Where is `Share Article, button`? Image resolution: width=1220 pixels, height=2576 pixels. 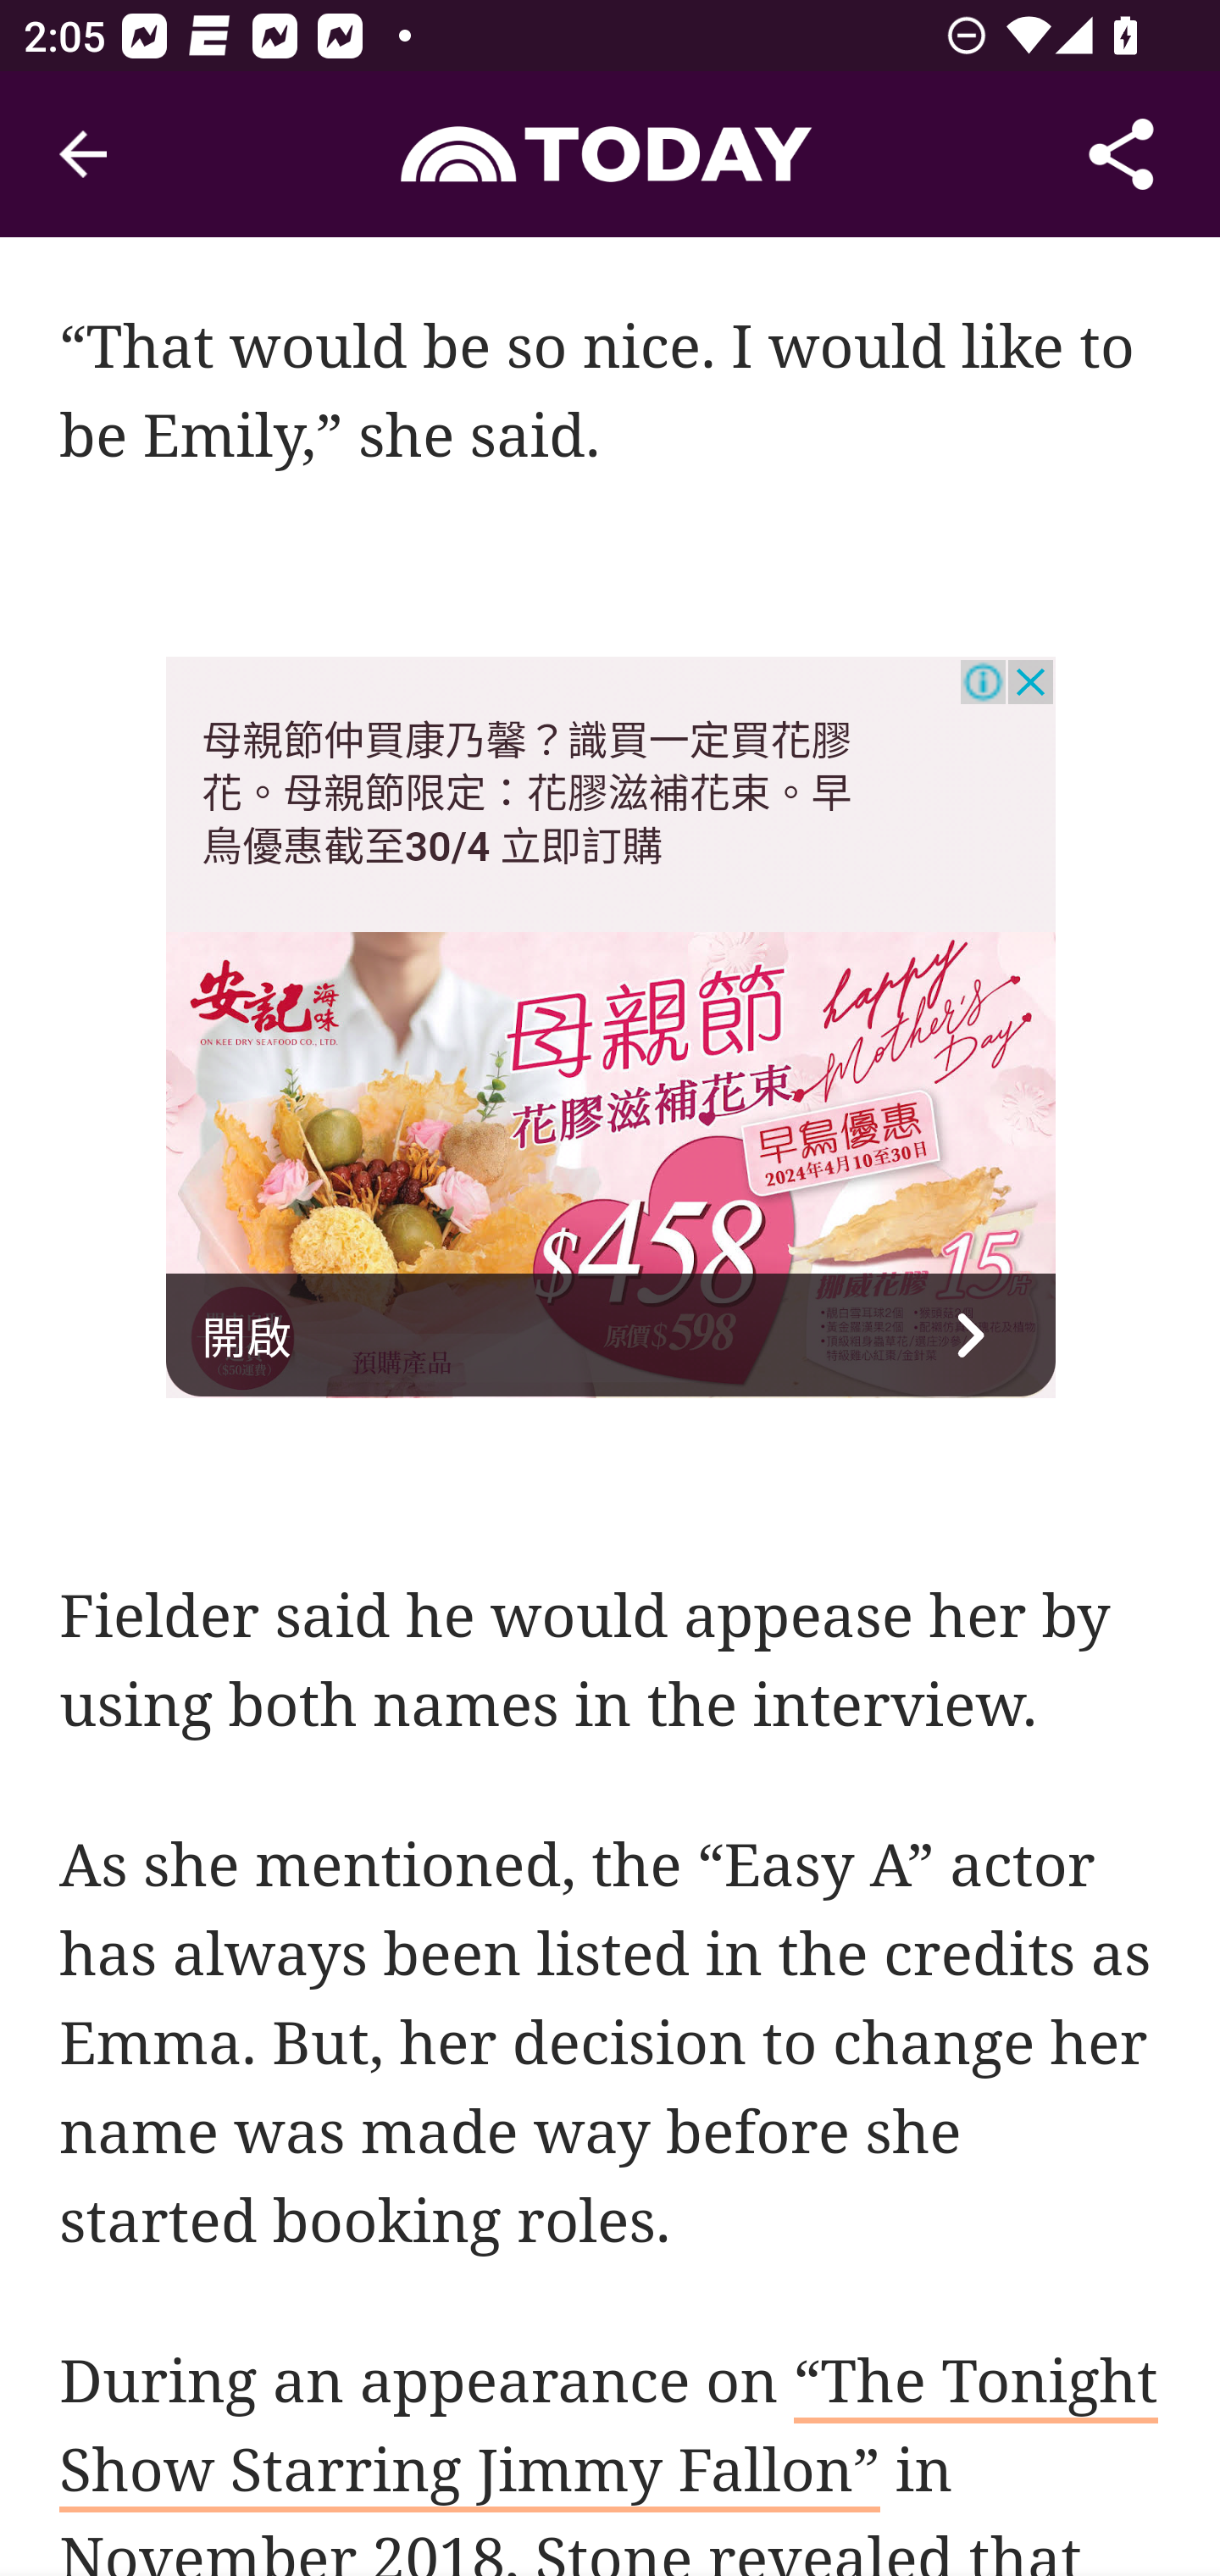 Share Article, button is located at coordinates (1122, 154).